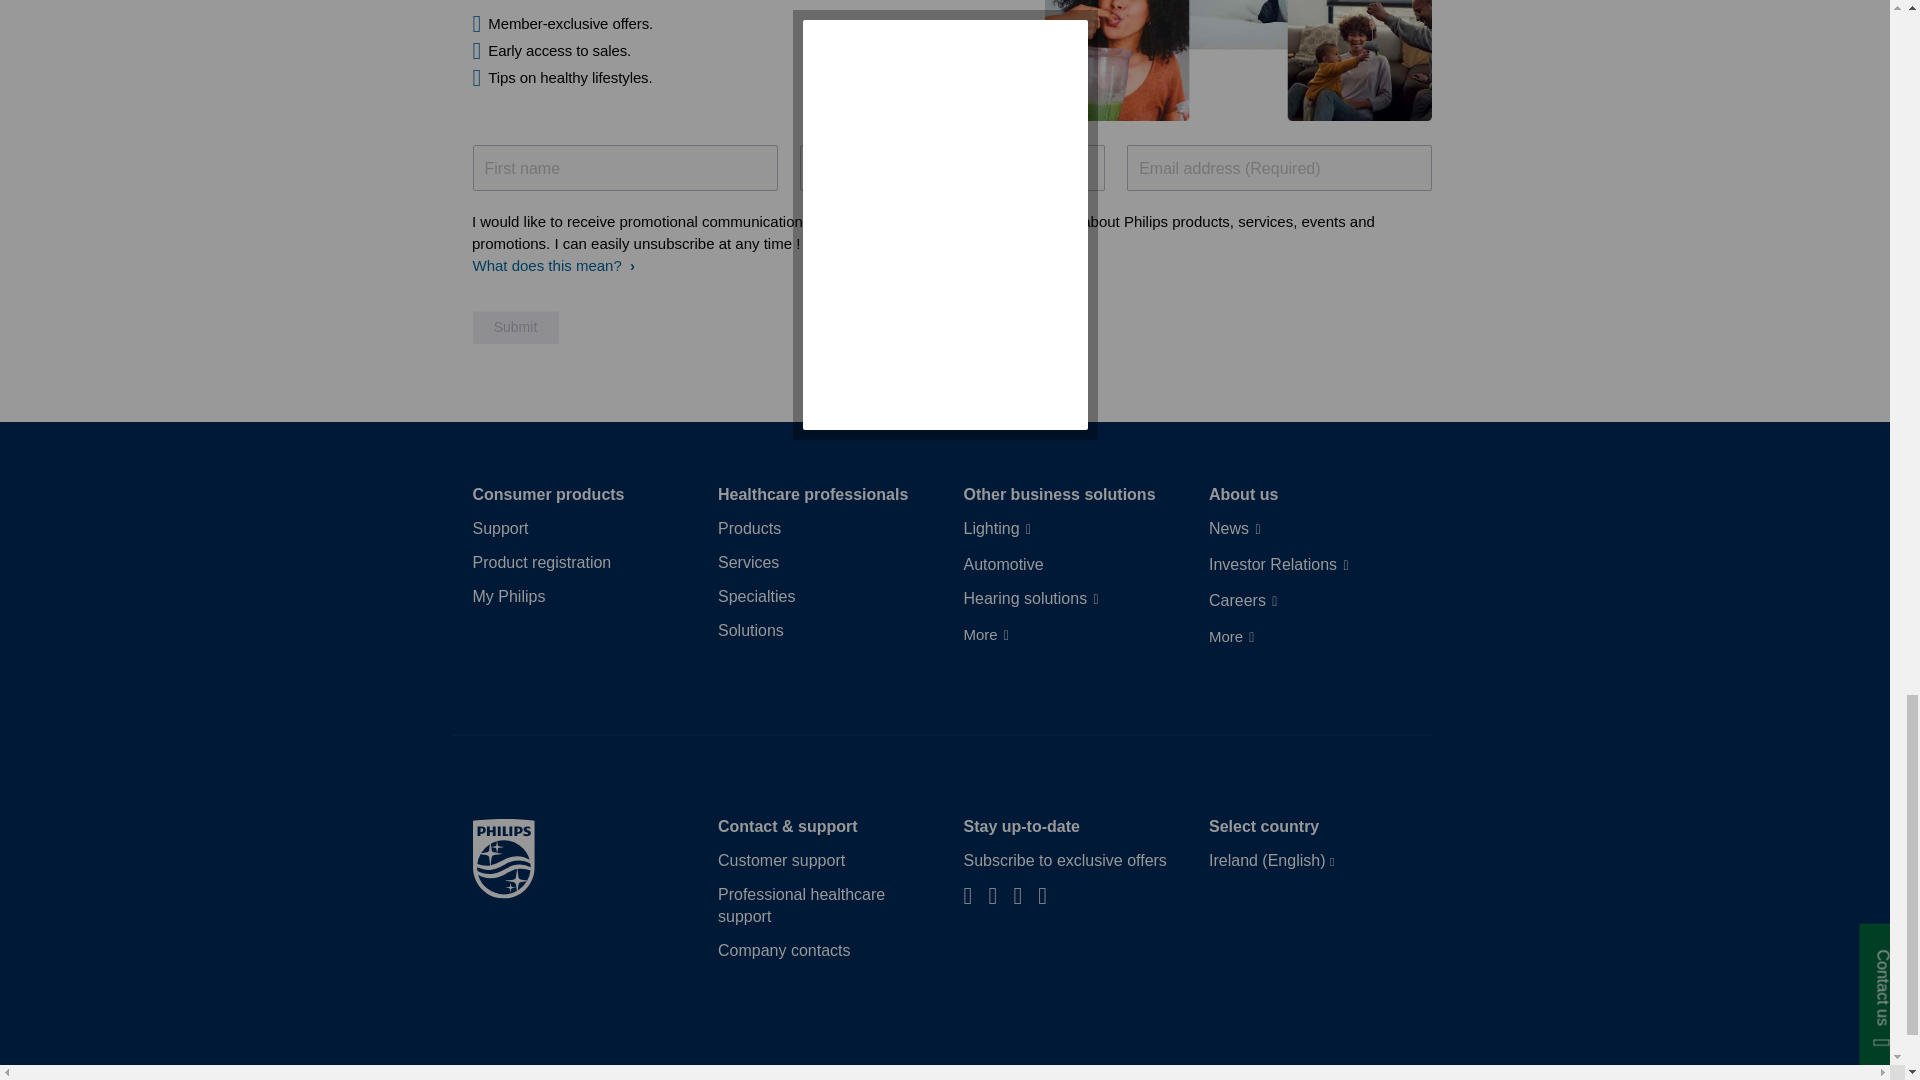 The image size is (1920, 1080). Describe the element at coordinates (1280, 168) in the screenshot. I see `This field is required` at that location.